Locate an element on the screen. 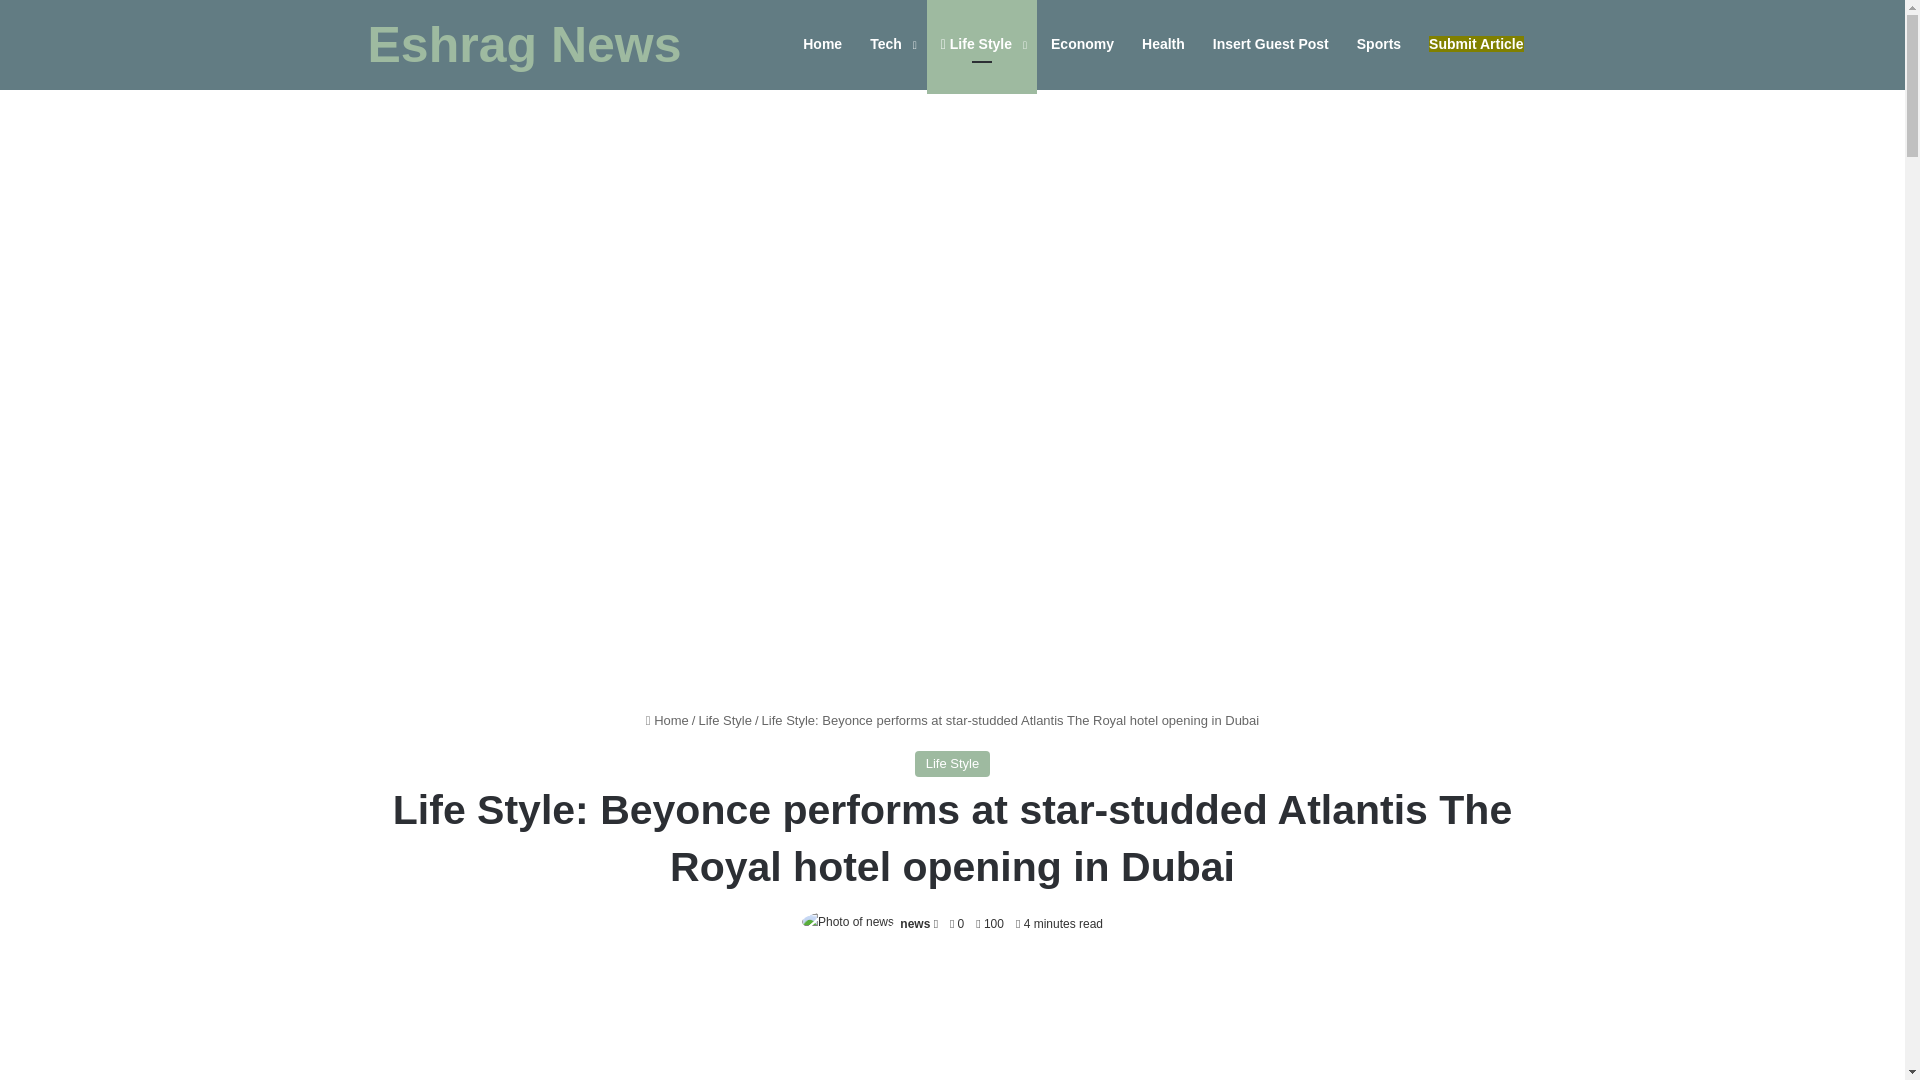 The height and width of the screenshot is (1080, 1920). Advertisement is located at coordinates (952, 1022).